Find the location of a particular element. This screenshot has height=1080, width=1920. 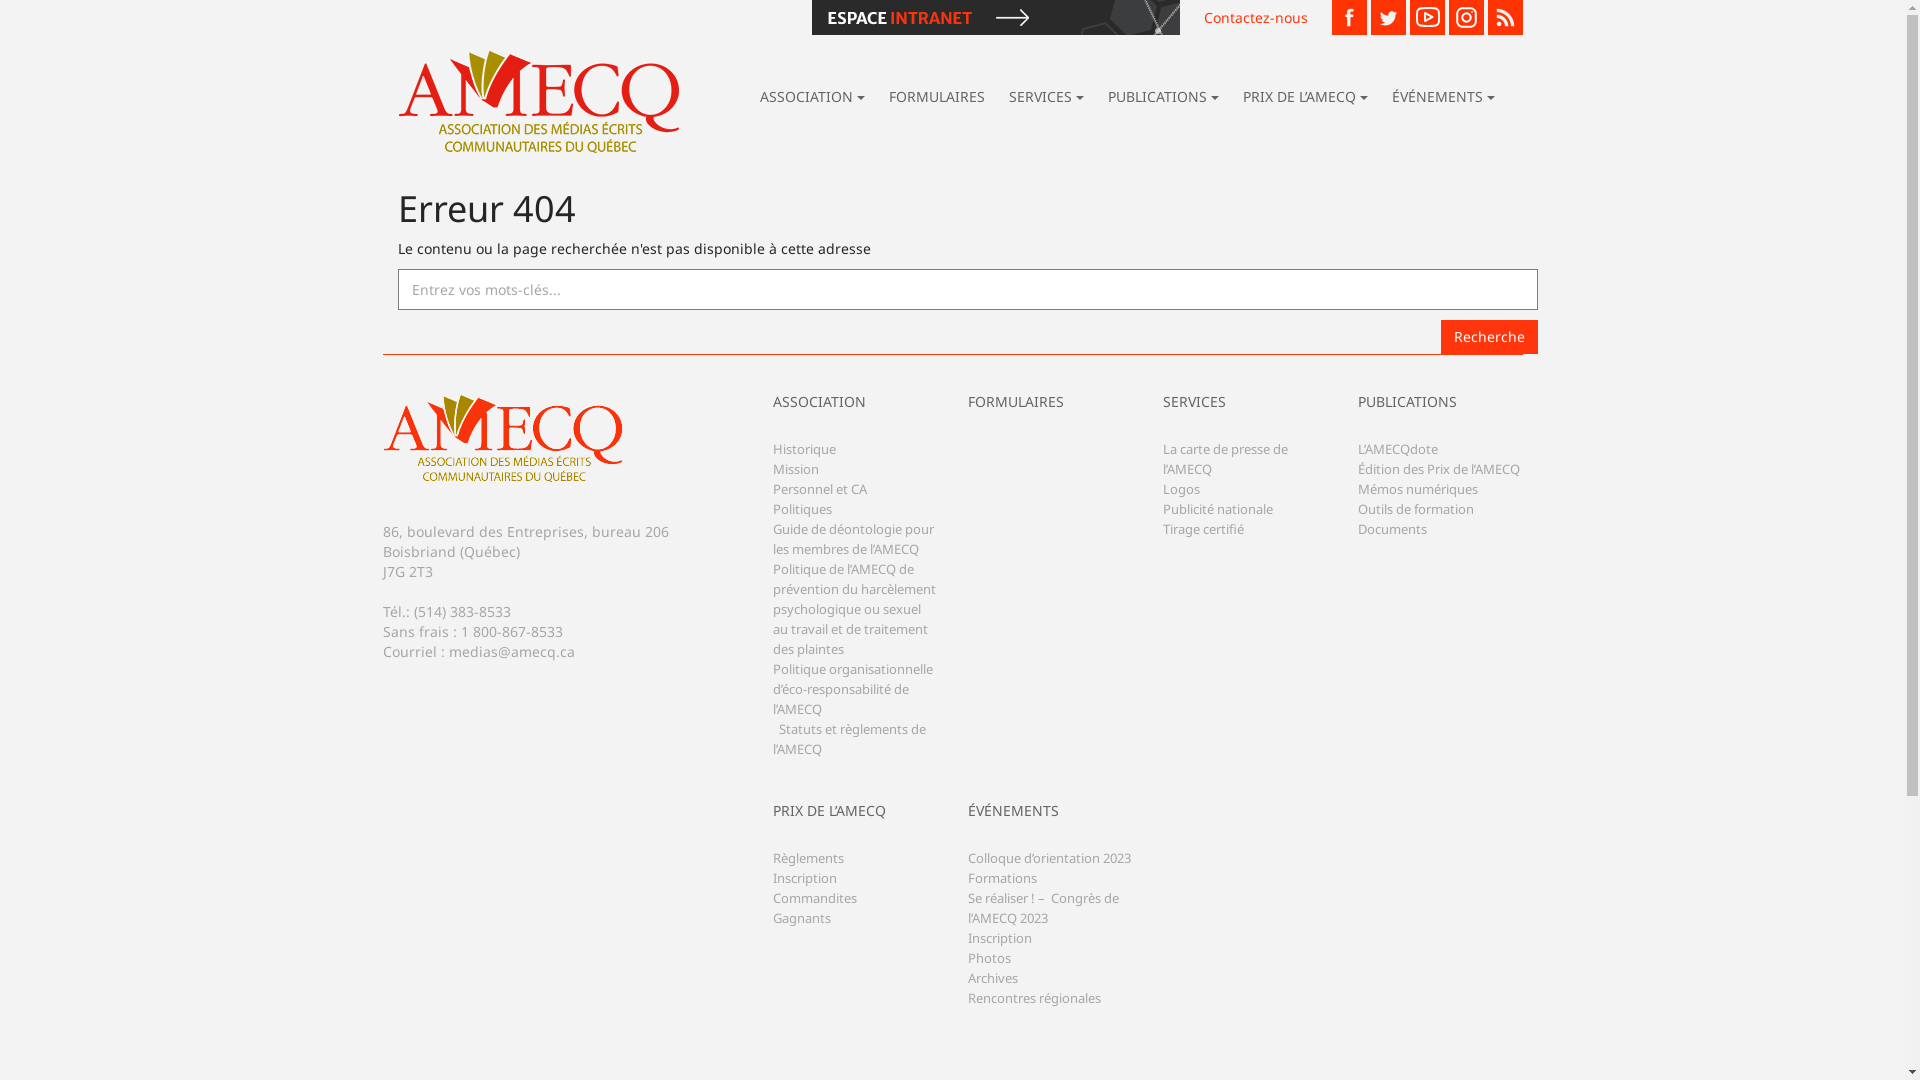

ASSOCIATION is located at coordinates (854, 417).